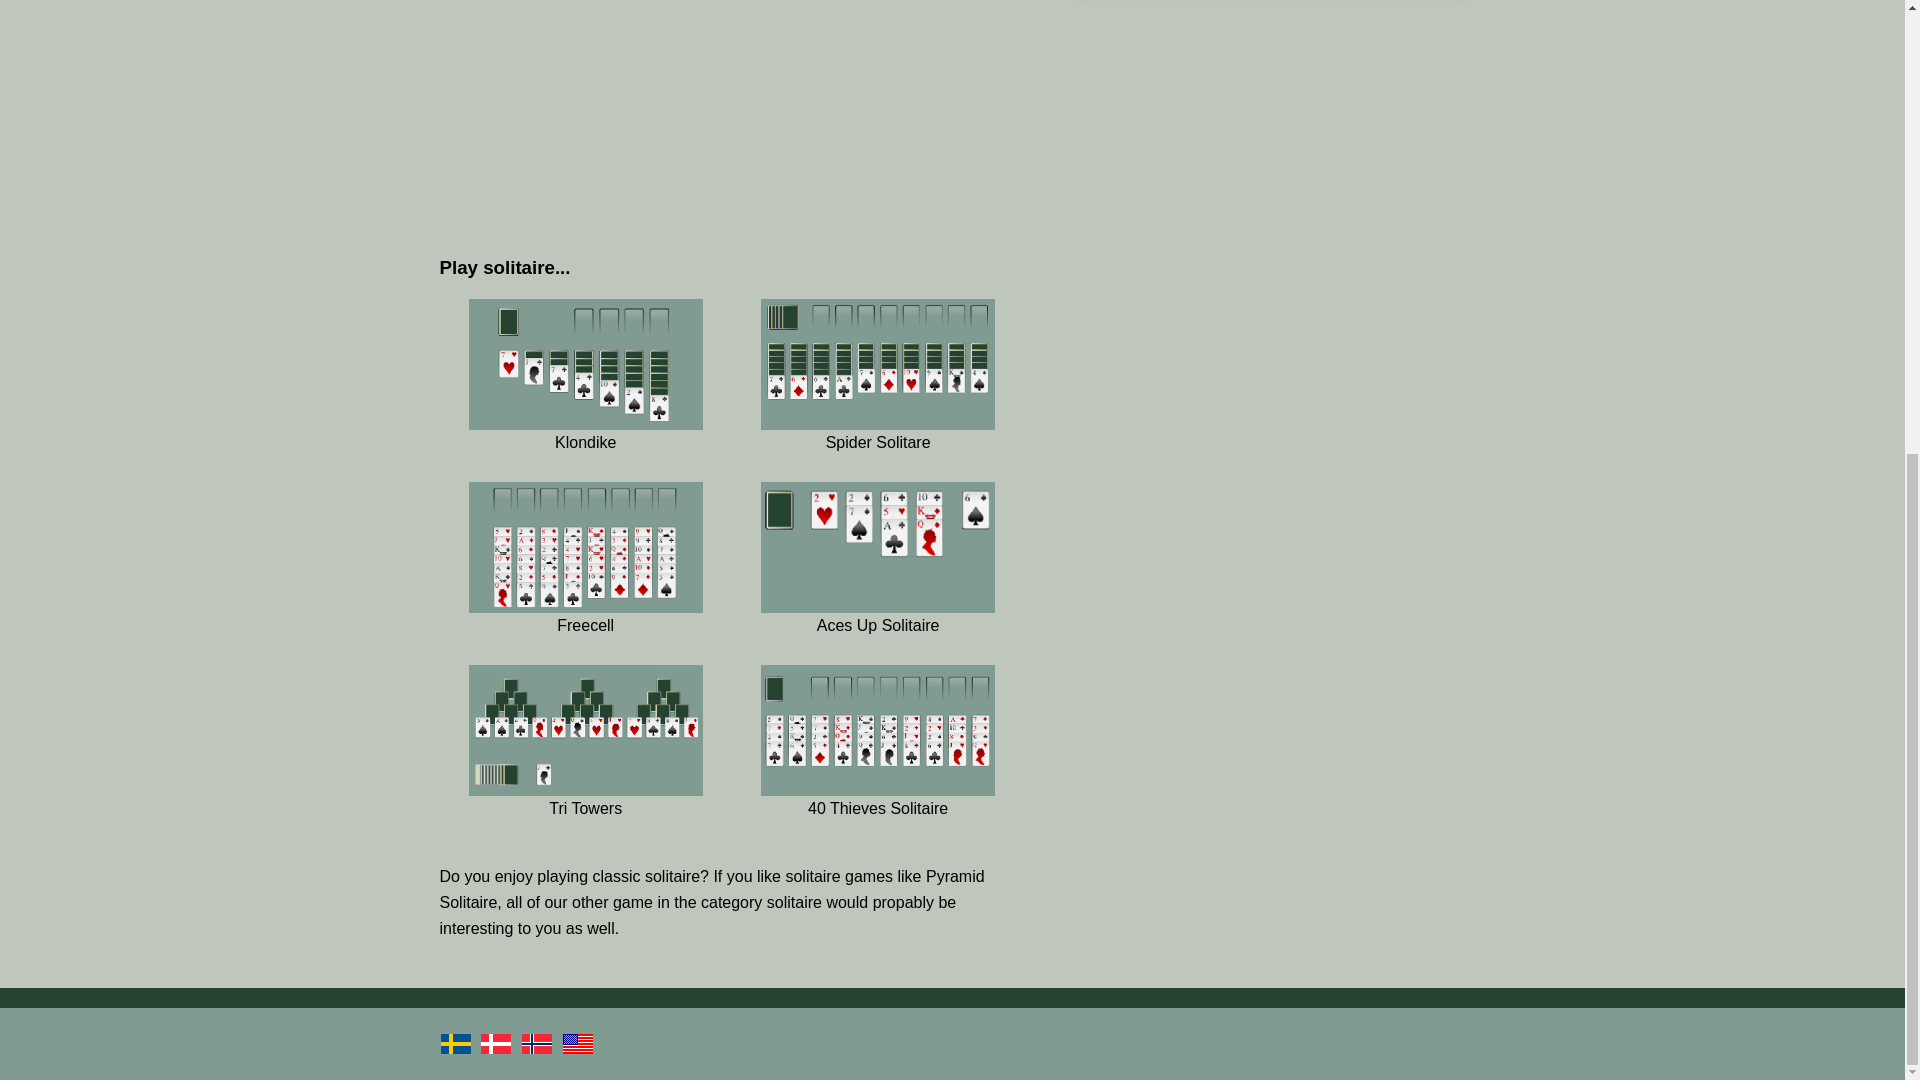 This screenshot has width=1920, height=1080. I want to click on solitaire, so click(672, 876).